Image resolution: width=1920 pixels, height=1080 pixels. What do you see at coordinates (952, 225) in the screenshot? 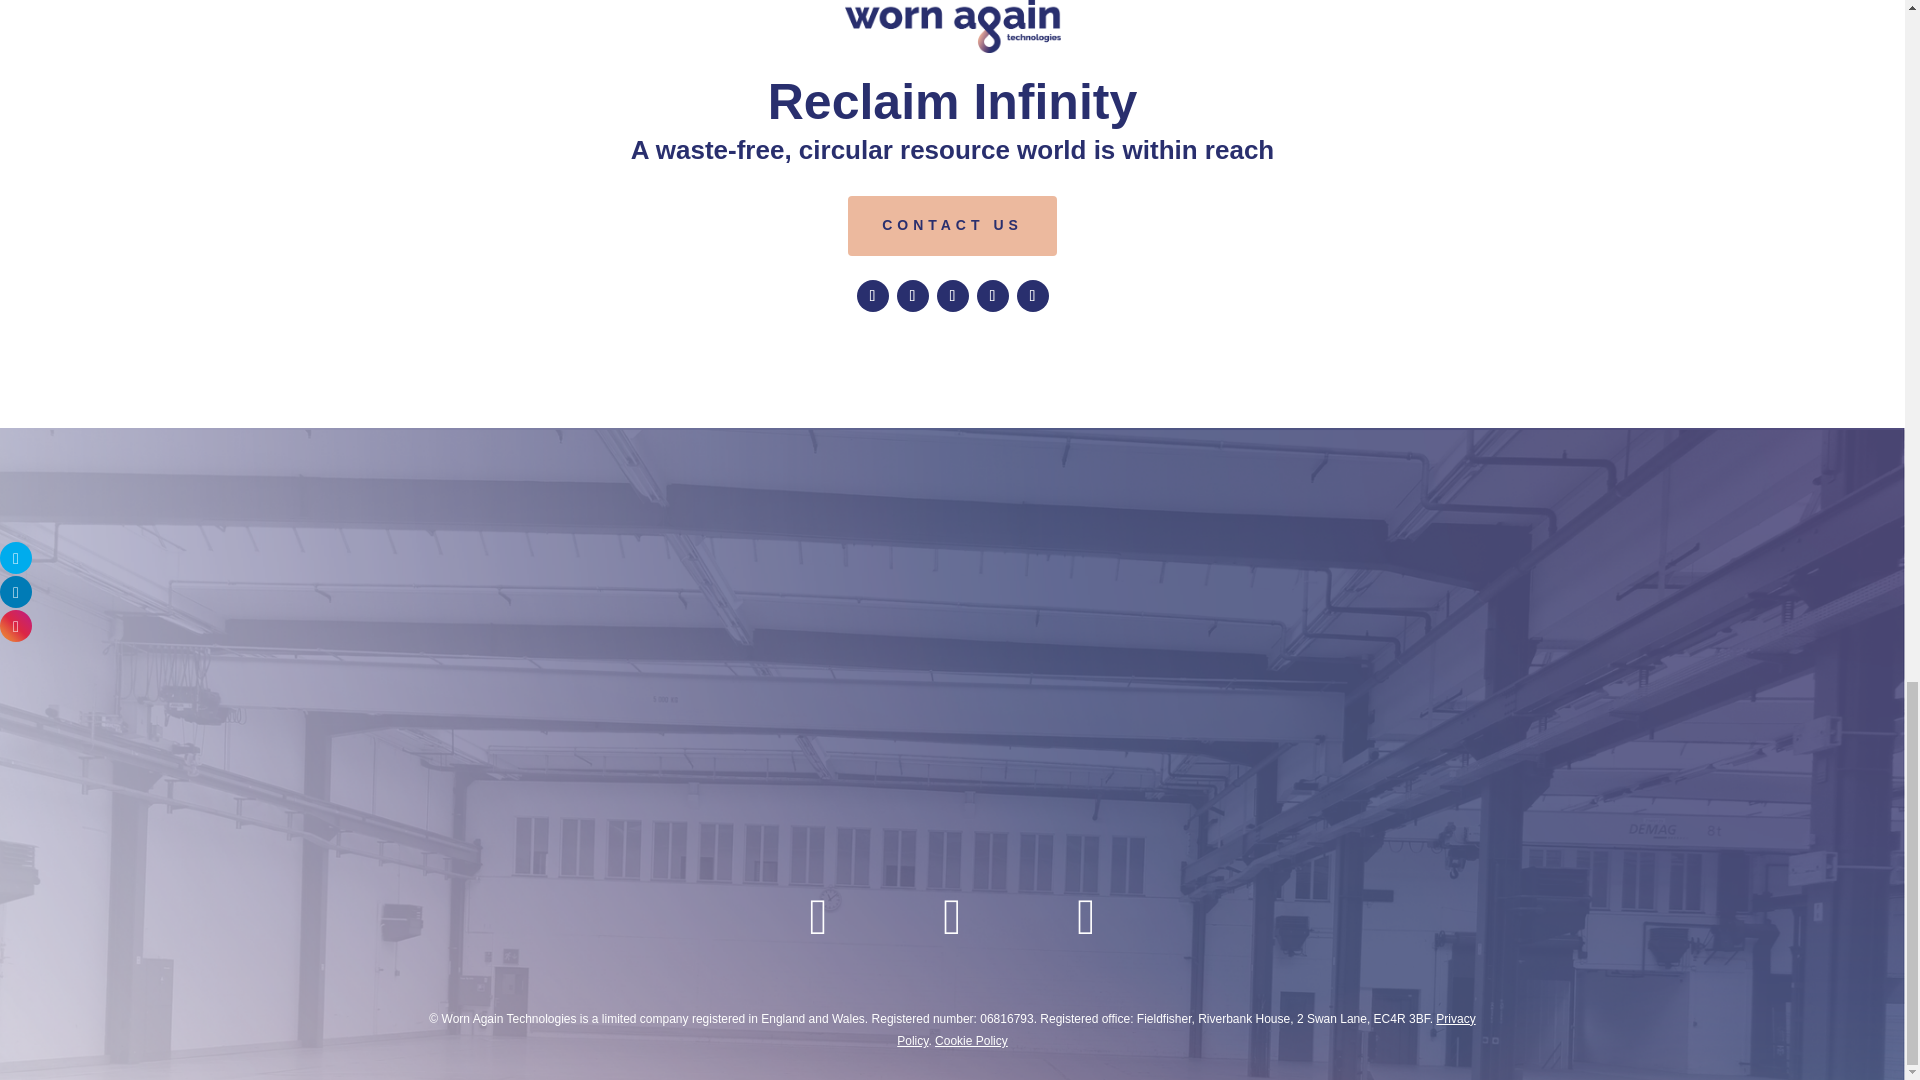
I see `CONTACT US` at bounding box center [952, 225].